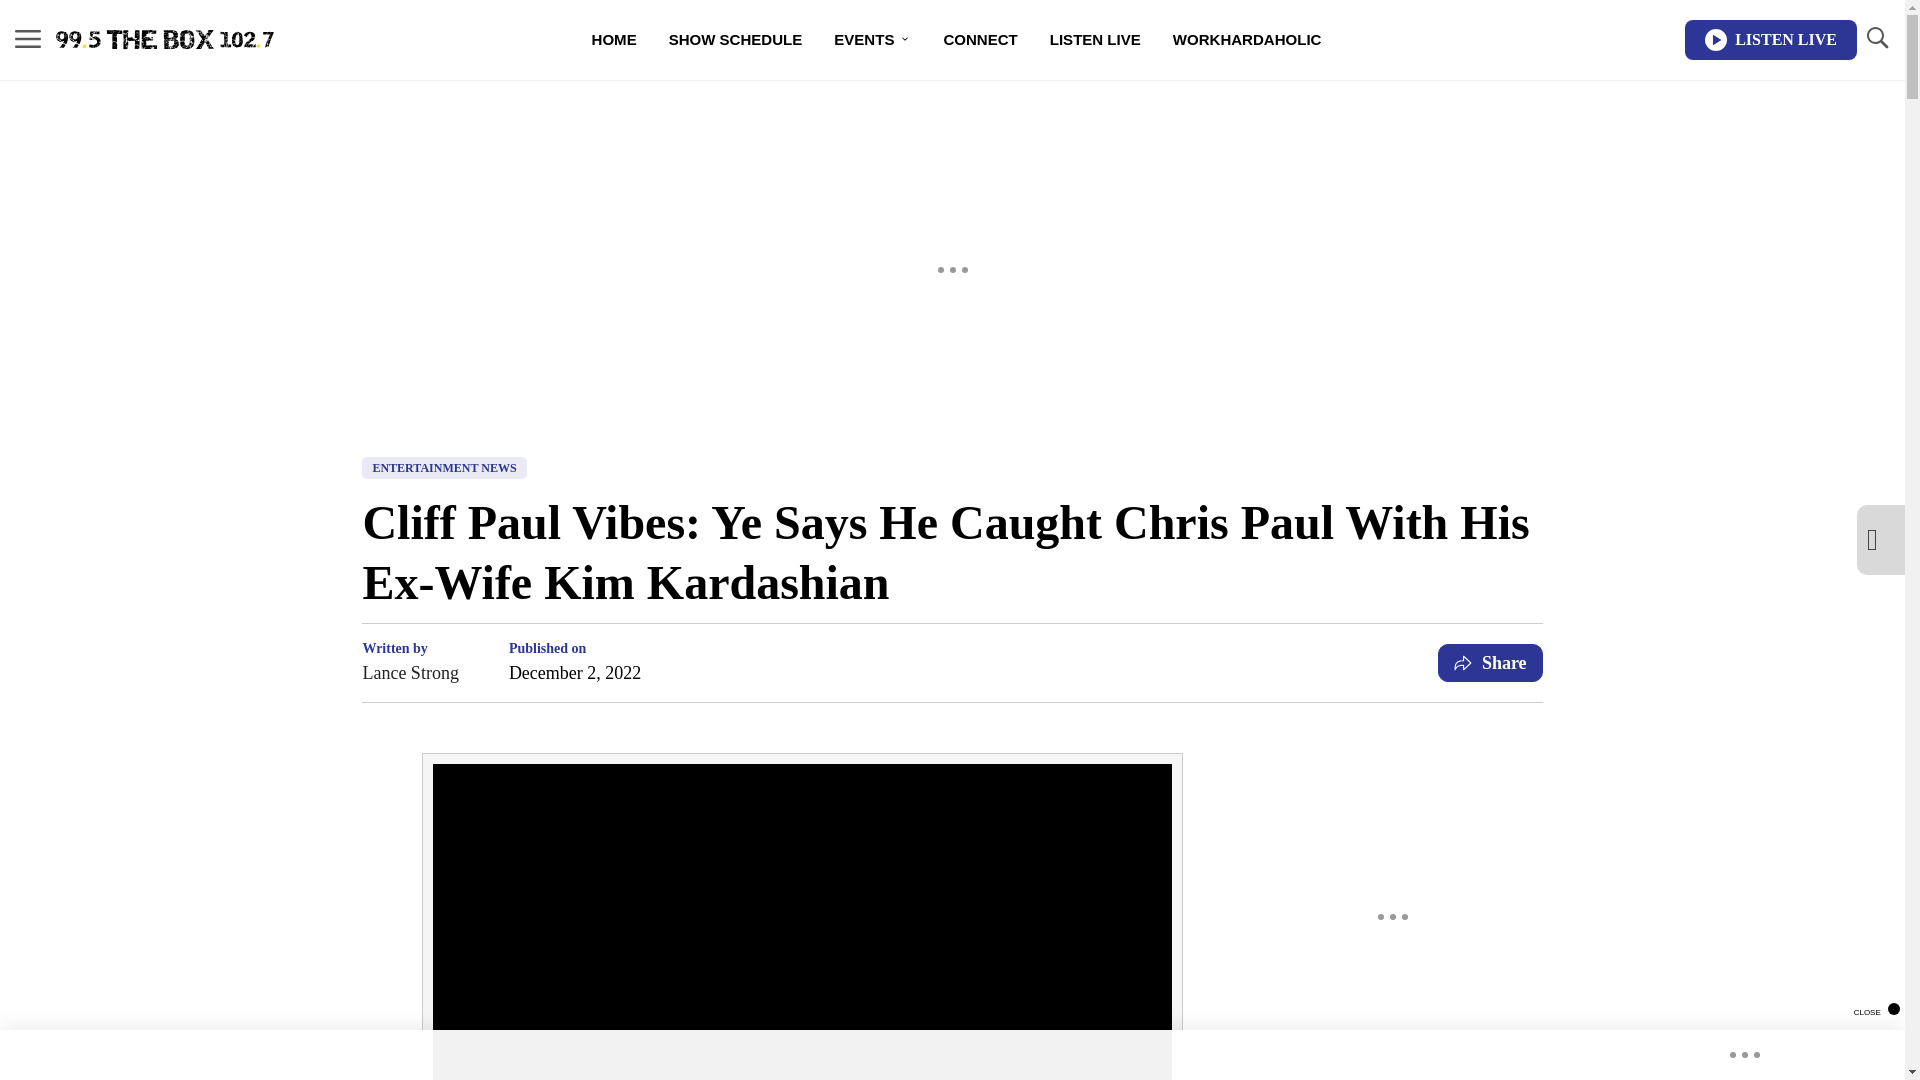 Image resolution: width=1920 pixels, height=1080 pixels. What do you see at coordinates (1876, 40) in the screenshot?
I see `TOGGLE SEARCH` at bounding box center [1876, 40].